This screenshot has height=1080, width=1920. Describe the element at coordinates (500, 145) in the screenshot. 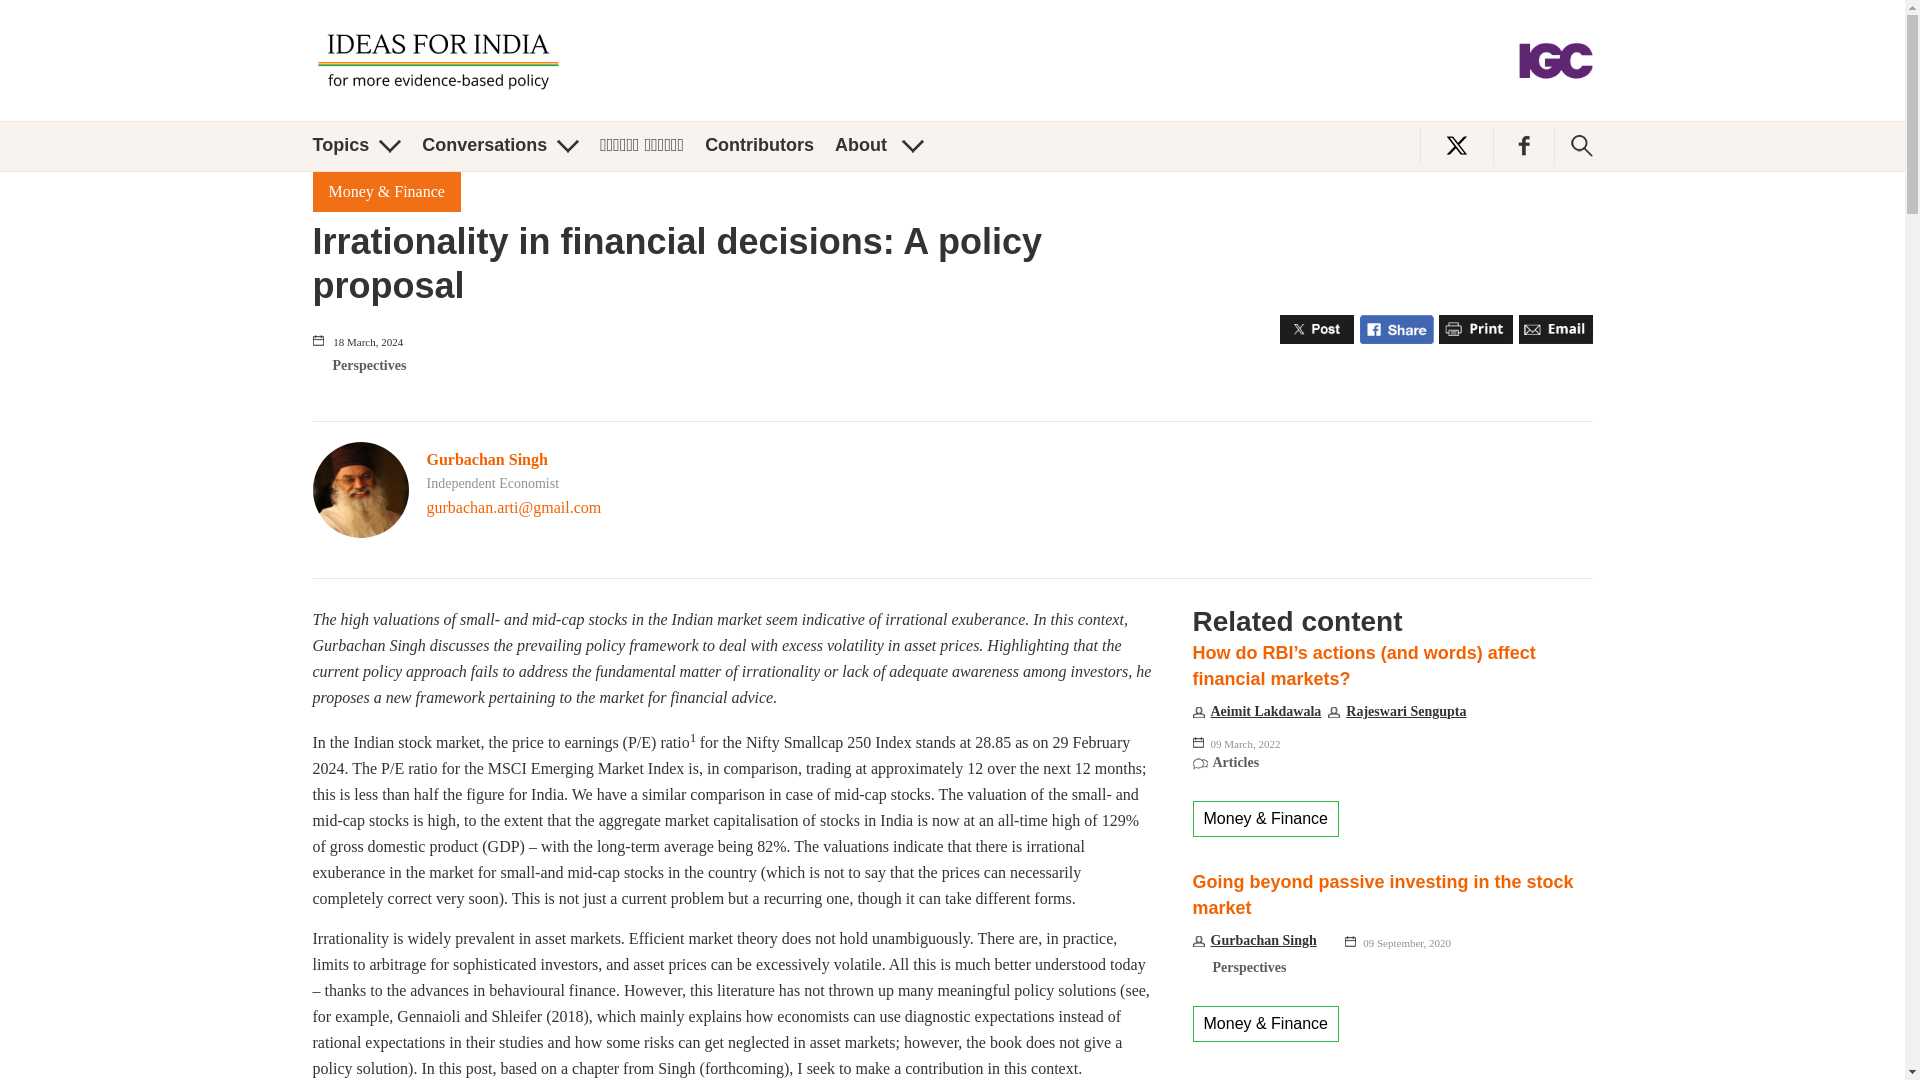

I see `Conversations` at that location.